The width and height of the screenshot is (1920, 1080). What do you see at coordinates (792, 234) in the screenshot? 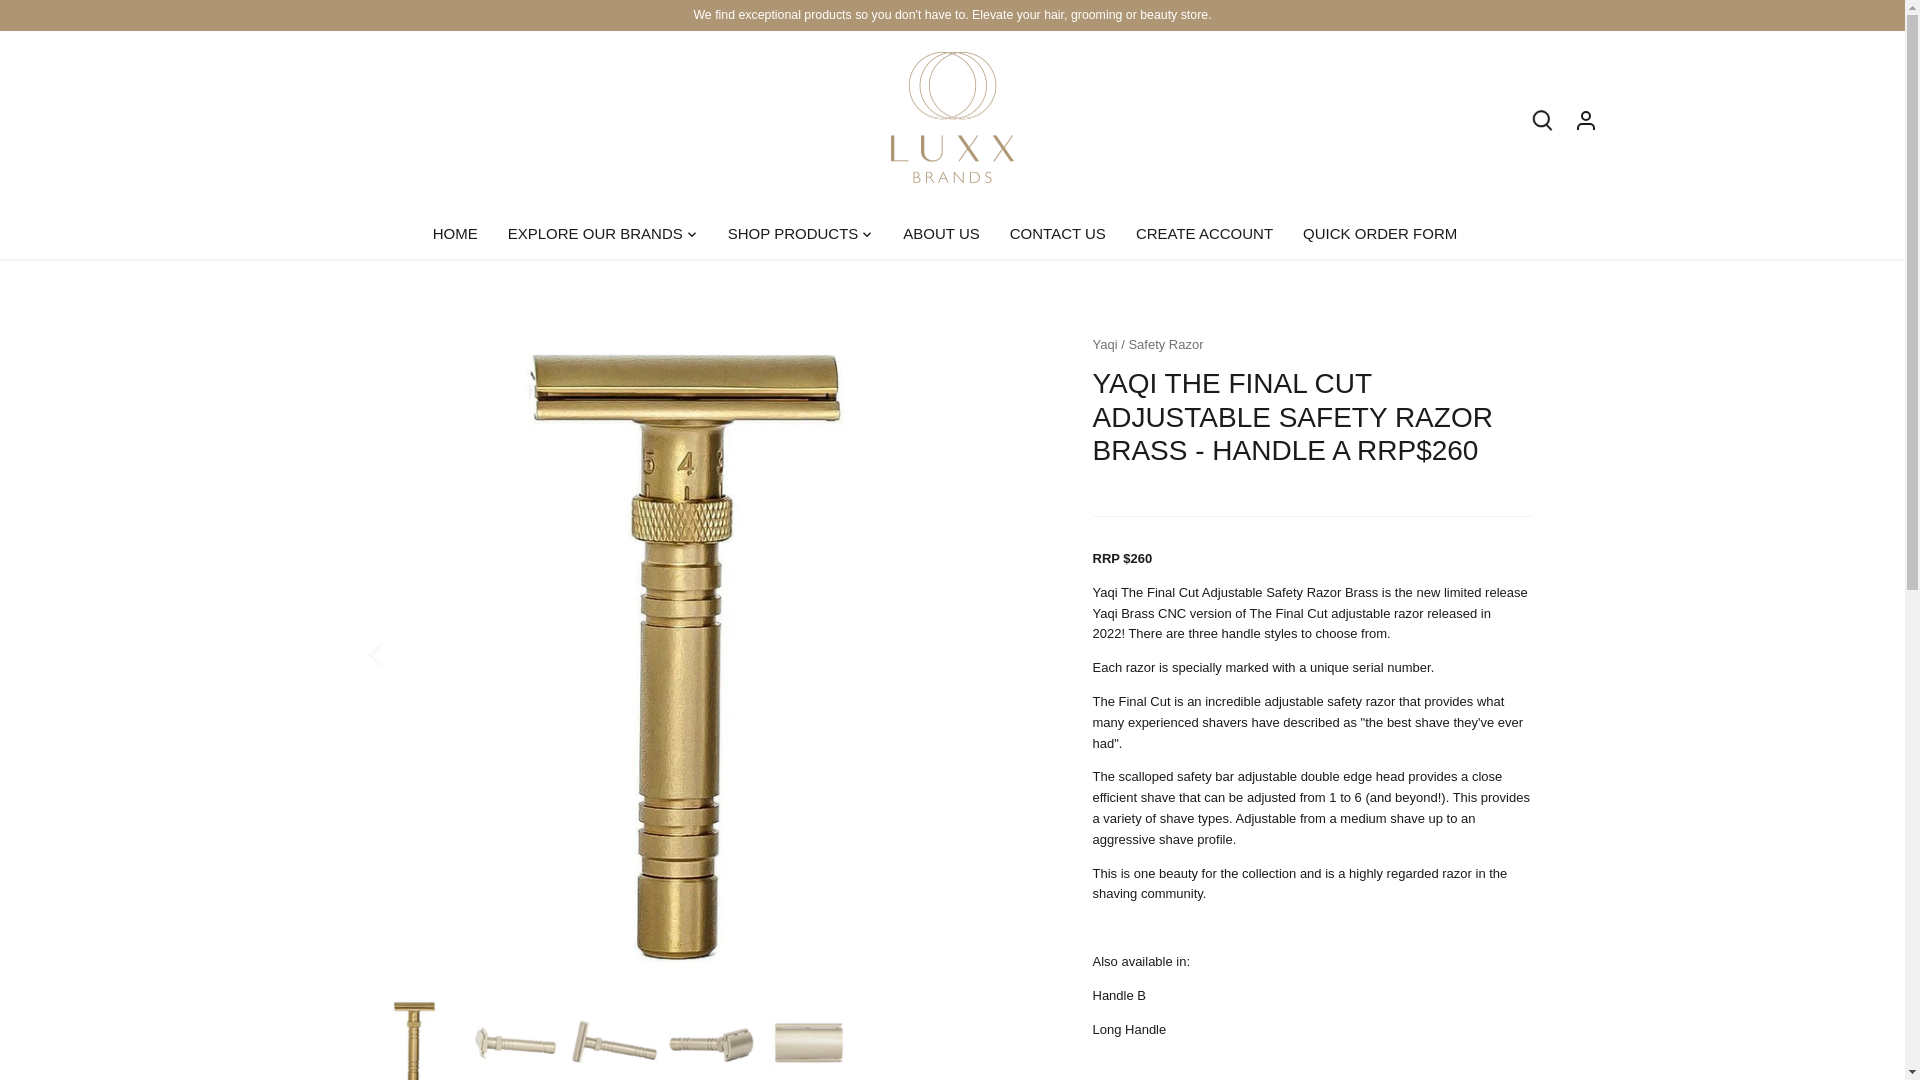
I see `SHOP PRODUCTS` at bounding box center [792, 234].